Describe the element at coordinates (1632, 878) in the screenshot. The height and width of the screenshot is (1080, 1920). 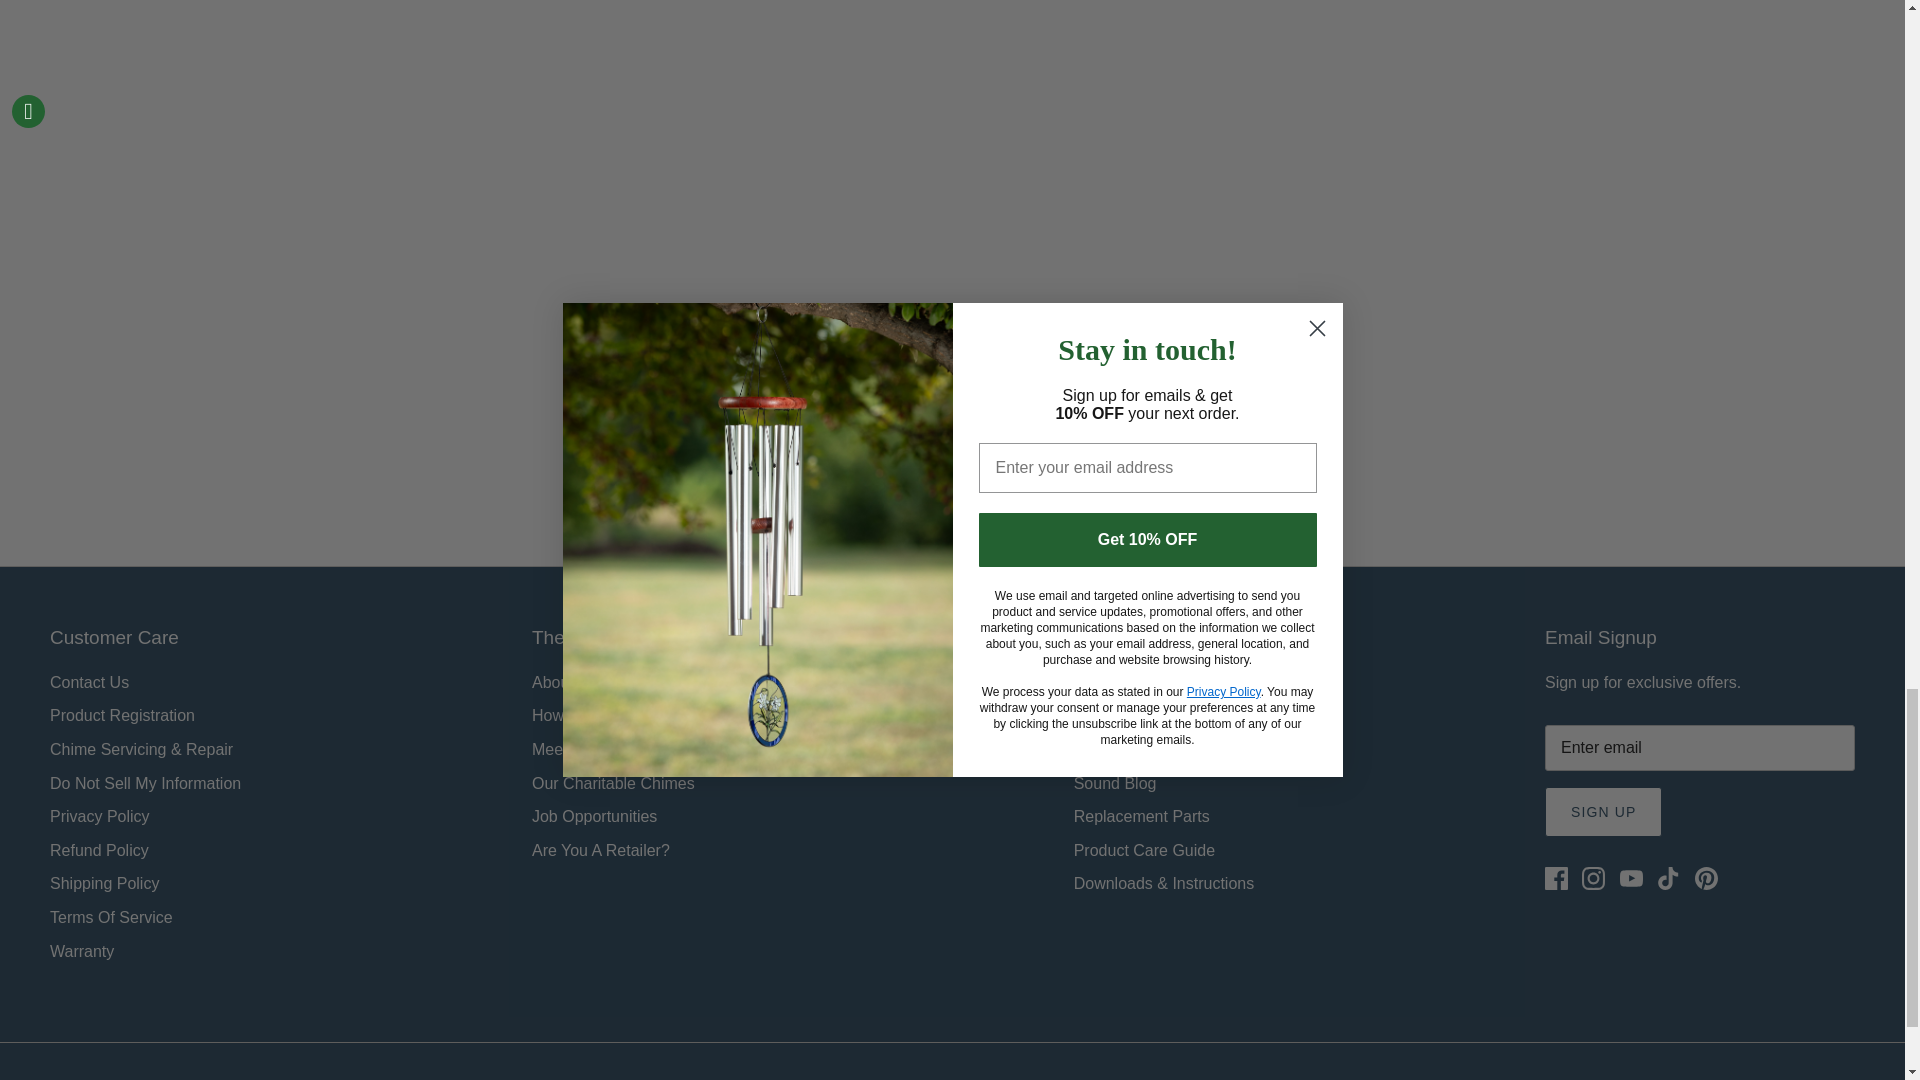
I see `Youtube` at that location.